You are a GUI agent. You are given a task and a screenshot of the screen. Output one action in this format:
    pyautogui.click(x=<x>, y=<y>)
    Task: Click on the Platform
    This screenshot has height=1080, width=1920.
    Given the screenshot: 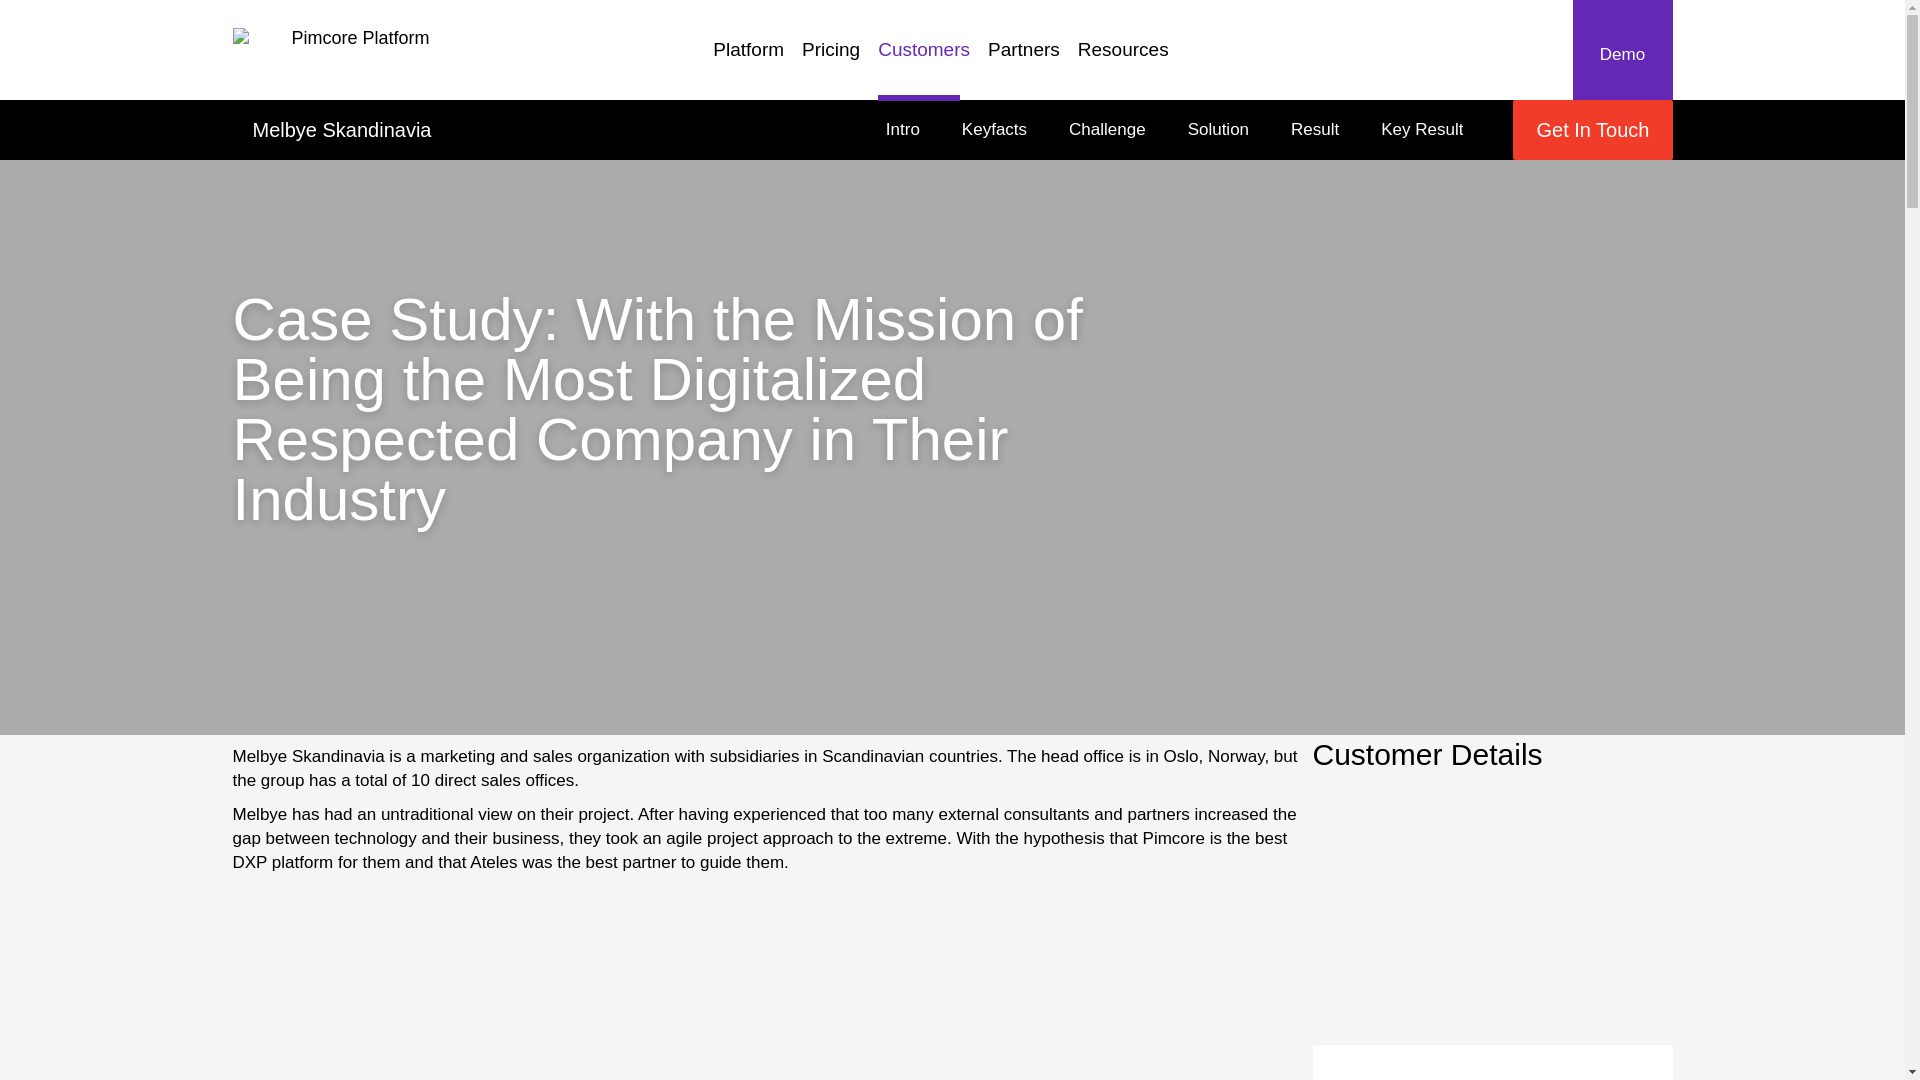 What is the action you would take?
    pyautogui.click(x=1174, y=130)
    